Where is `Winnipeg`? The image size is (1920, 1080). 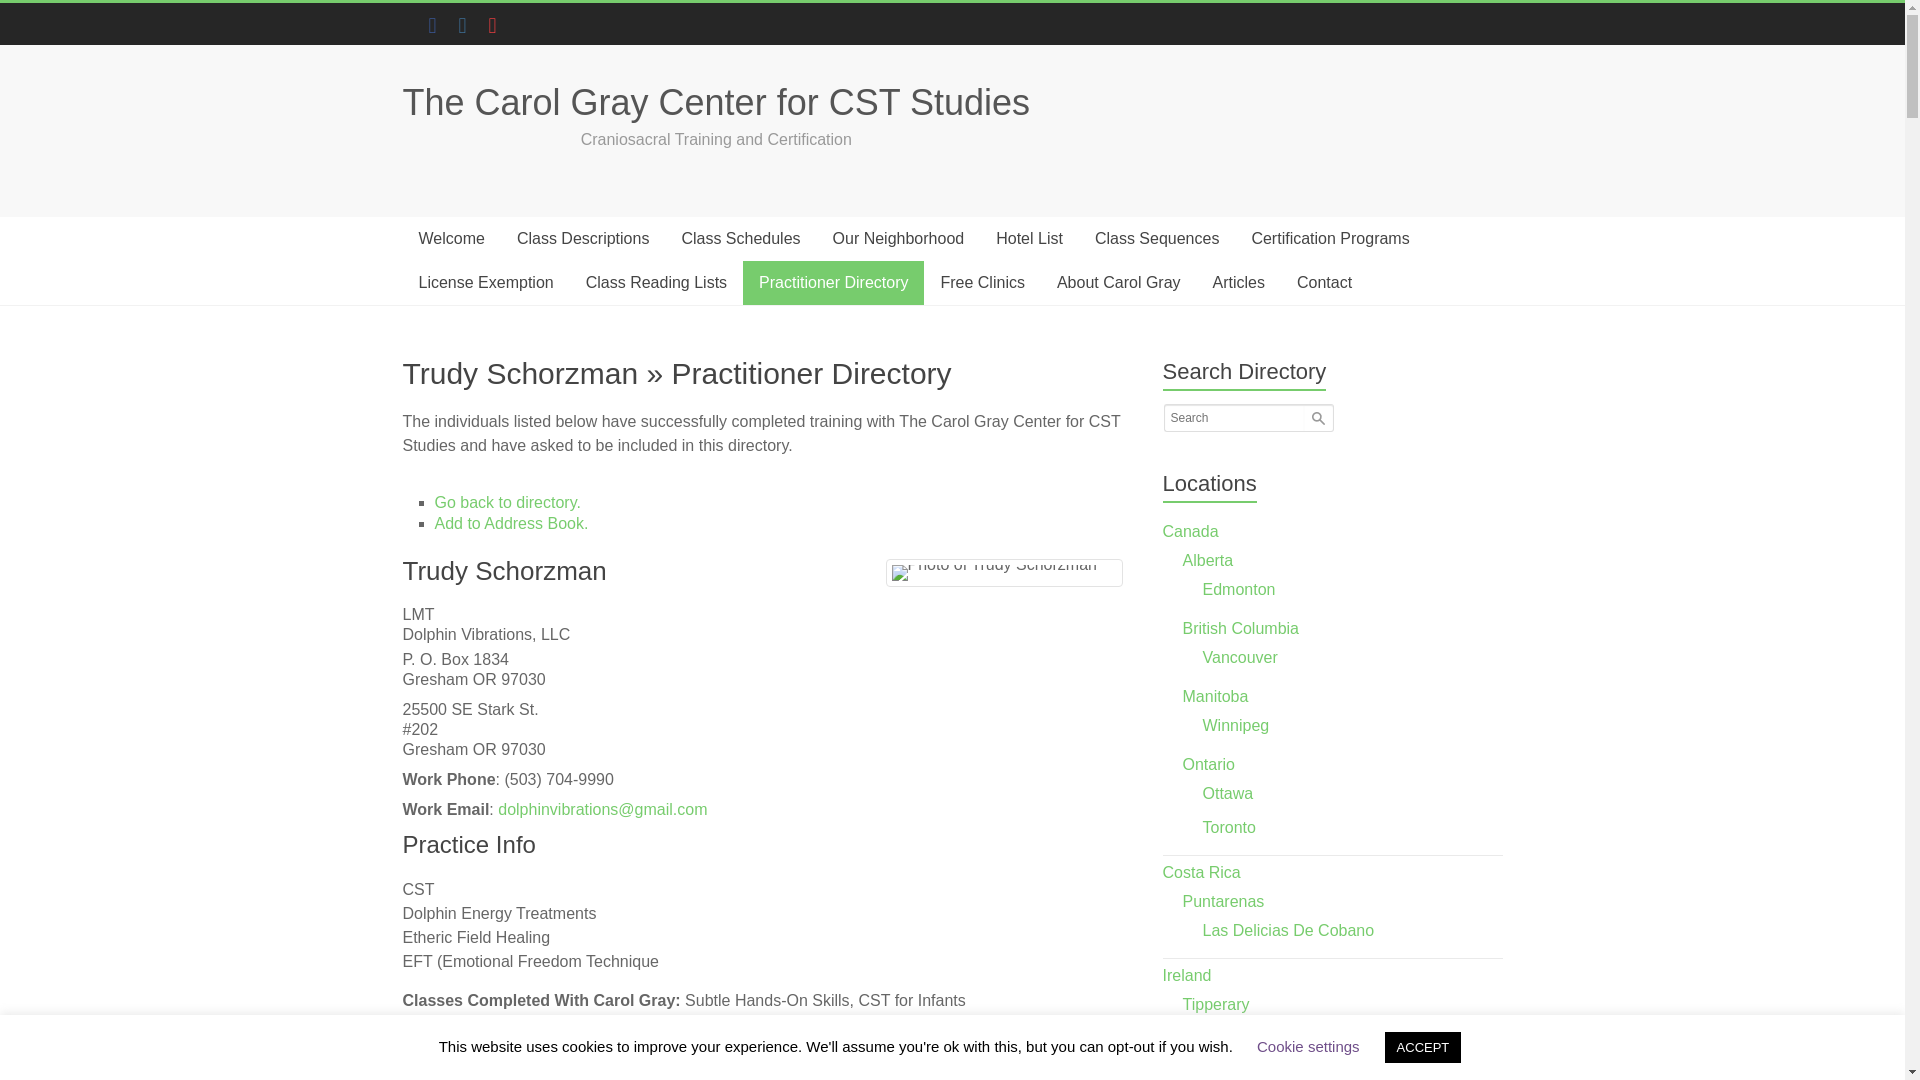
Winnipeg is located at coordinates (1236, 726).